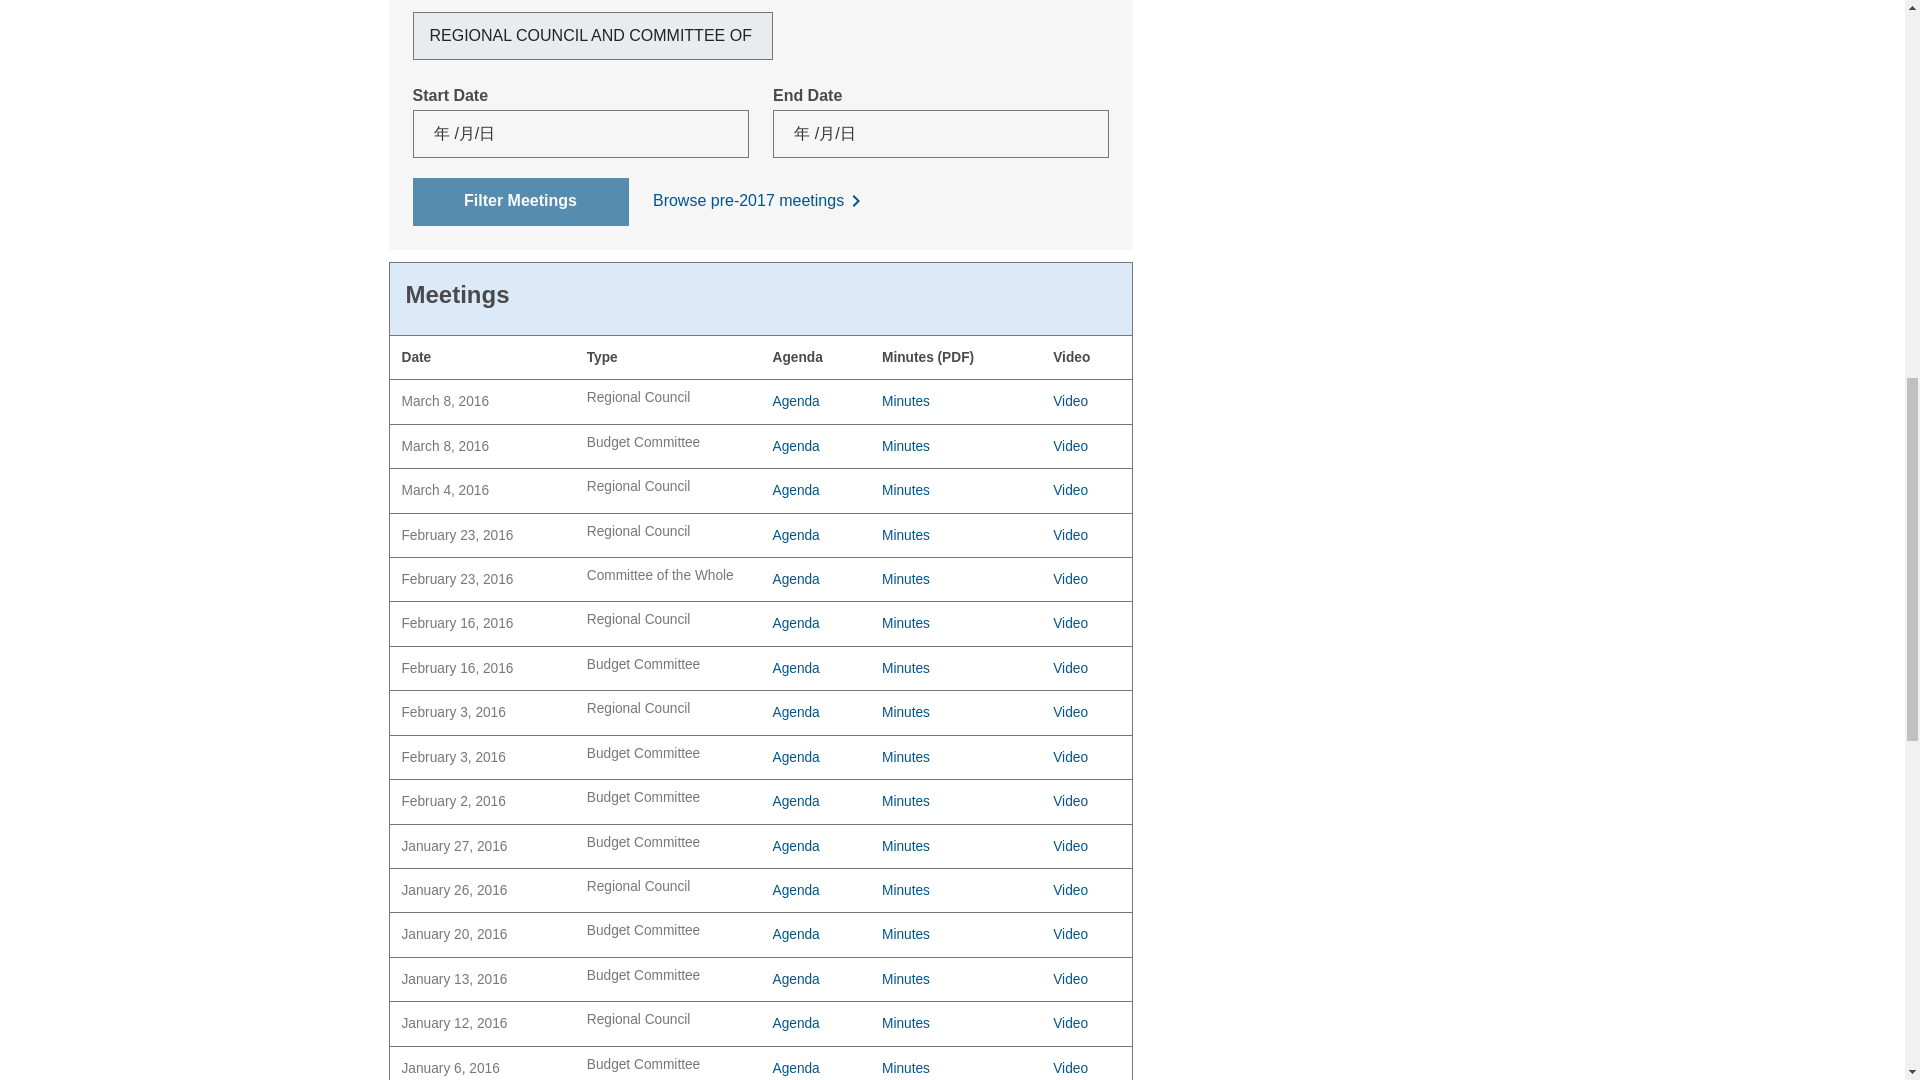 The height and width of the screenshot is (1080, 1920). What do you see at coordinates (1086, 846) in the screenshot?
I see `January 27, 2016 Committee of the Whole - Budget Video` at bounding box center [1086, 846].